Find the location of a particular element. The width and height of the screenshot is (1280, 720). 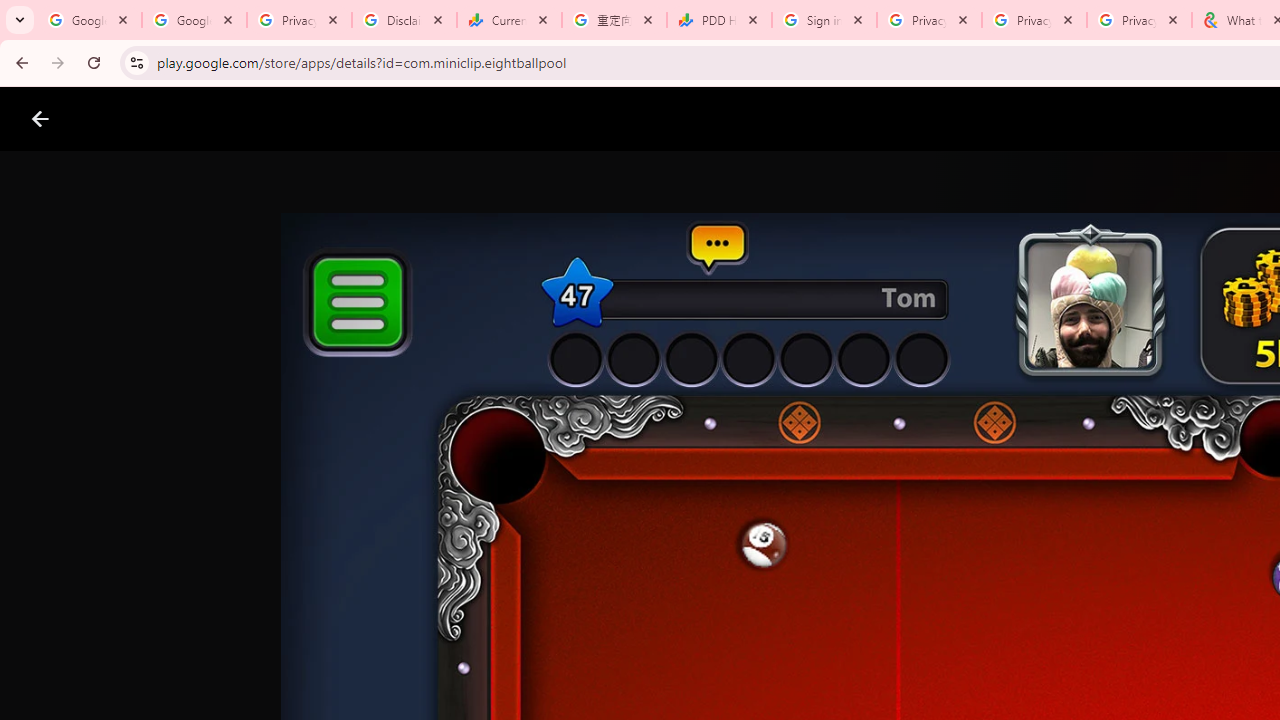

Content rating is located at coordinates (974, 656).